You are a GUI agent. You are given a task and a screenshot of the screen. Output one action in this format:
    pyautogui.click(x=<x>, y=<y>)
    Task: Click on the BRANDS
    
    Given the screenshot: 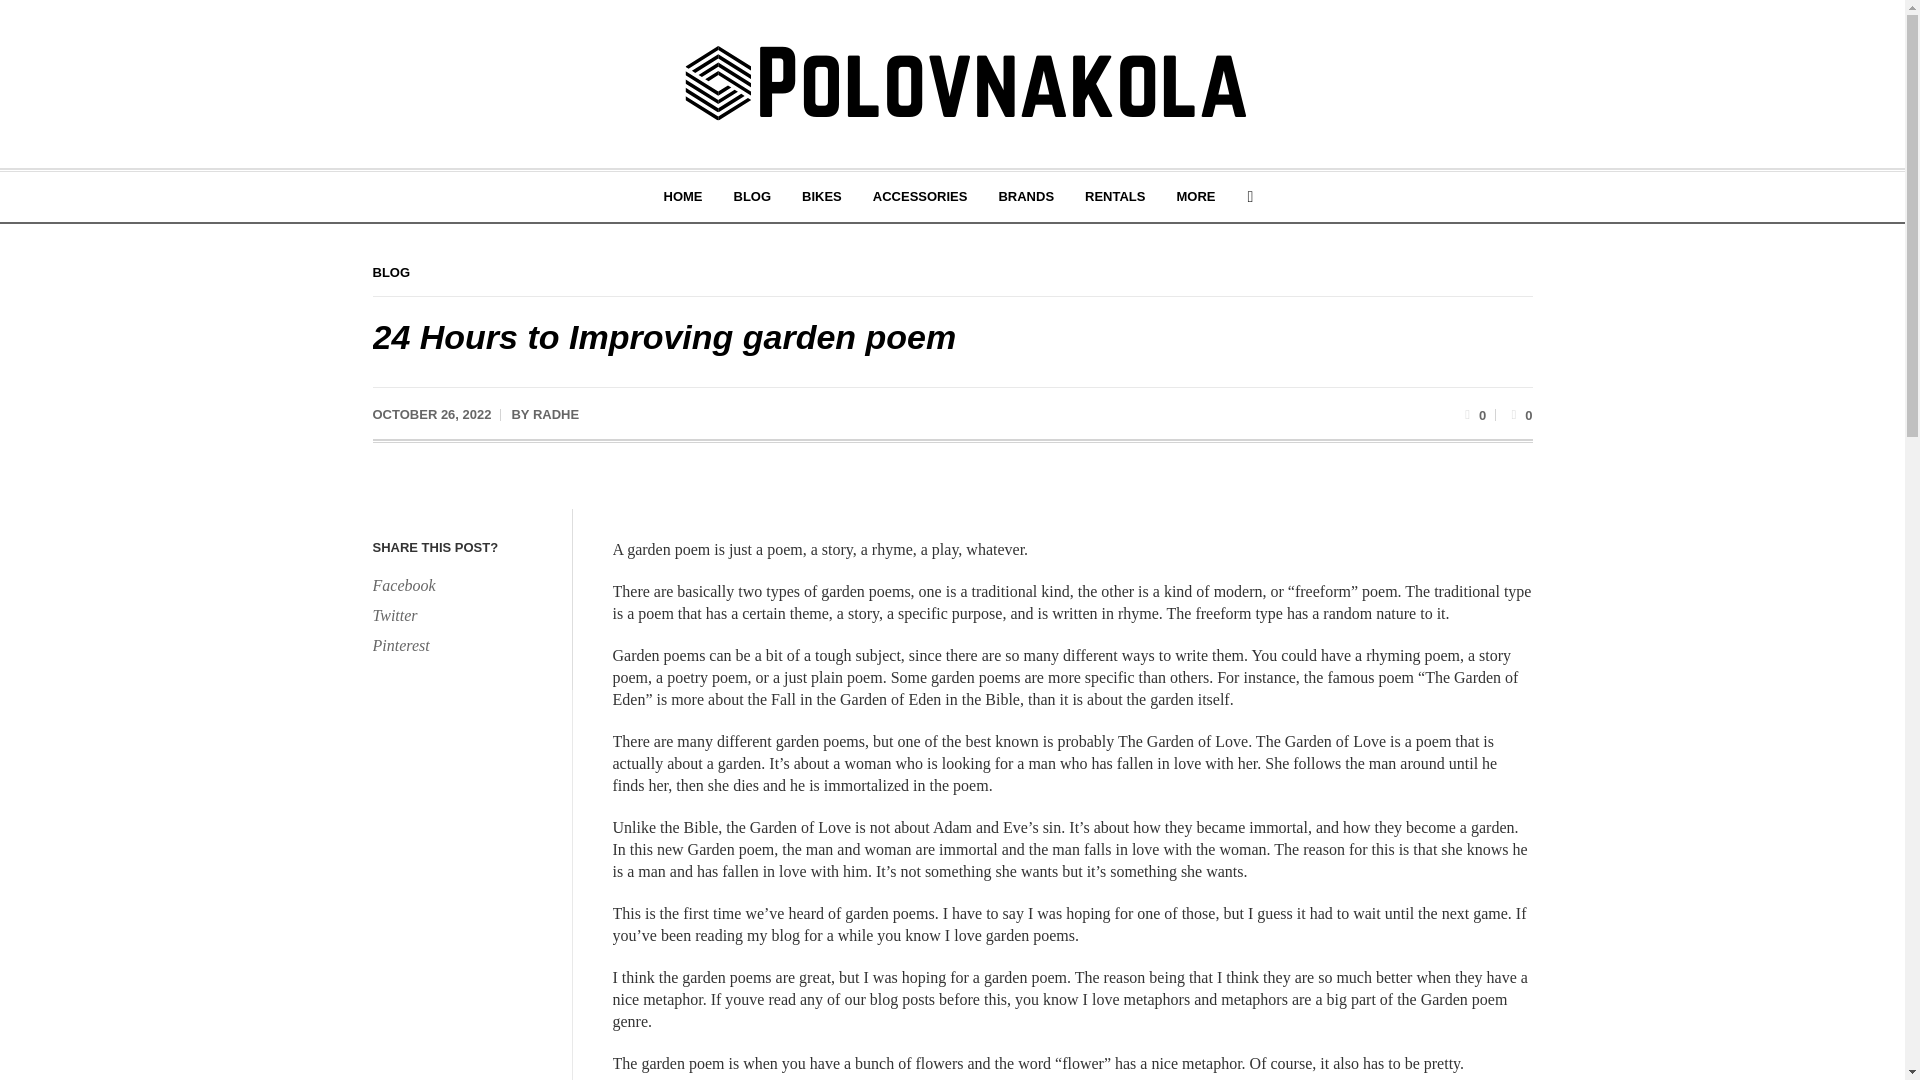 What is the action you would take?
    pyautogui.click(x=1026, y=196)
    